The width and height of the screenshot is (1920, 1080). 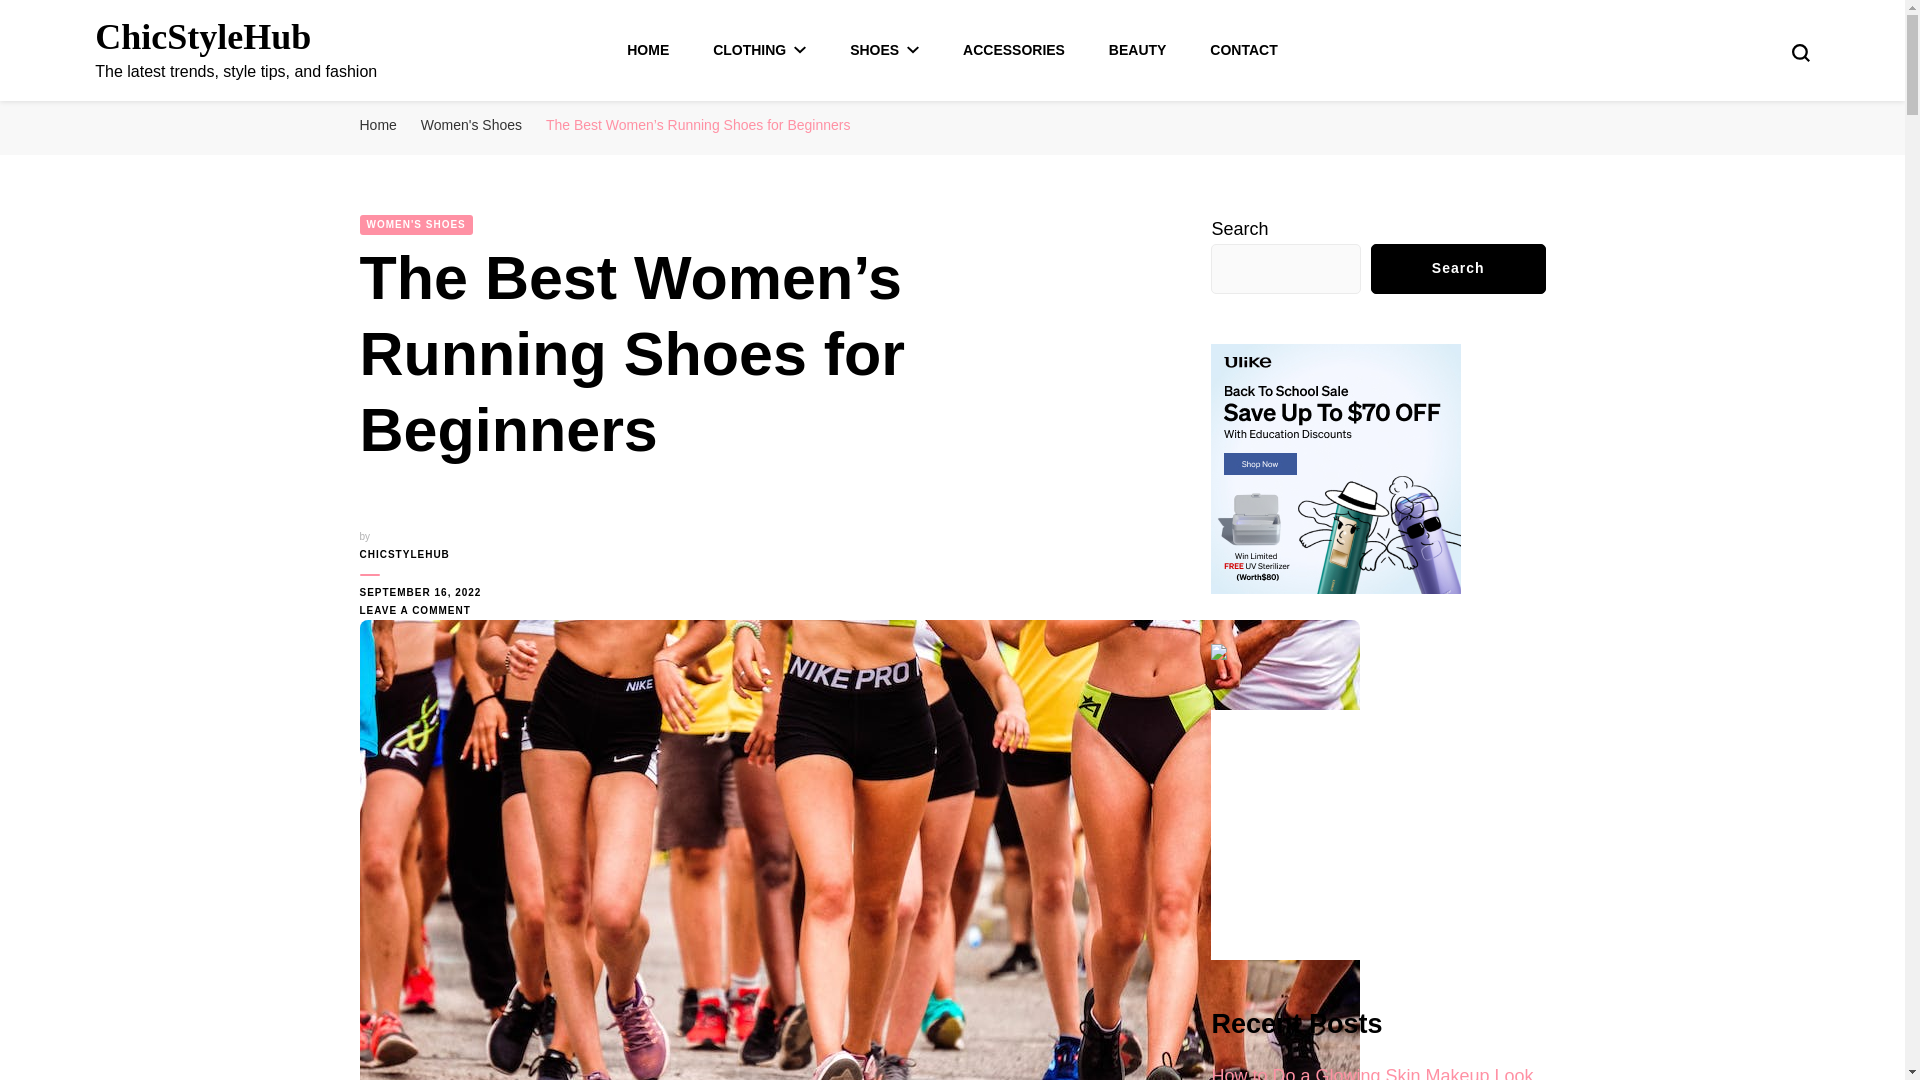 What do you see at coordinates (1242, 50) in the screenshot?
I see `CONTACT` at bounding box center [1242, 50].